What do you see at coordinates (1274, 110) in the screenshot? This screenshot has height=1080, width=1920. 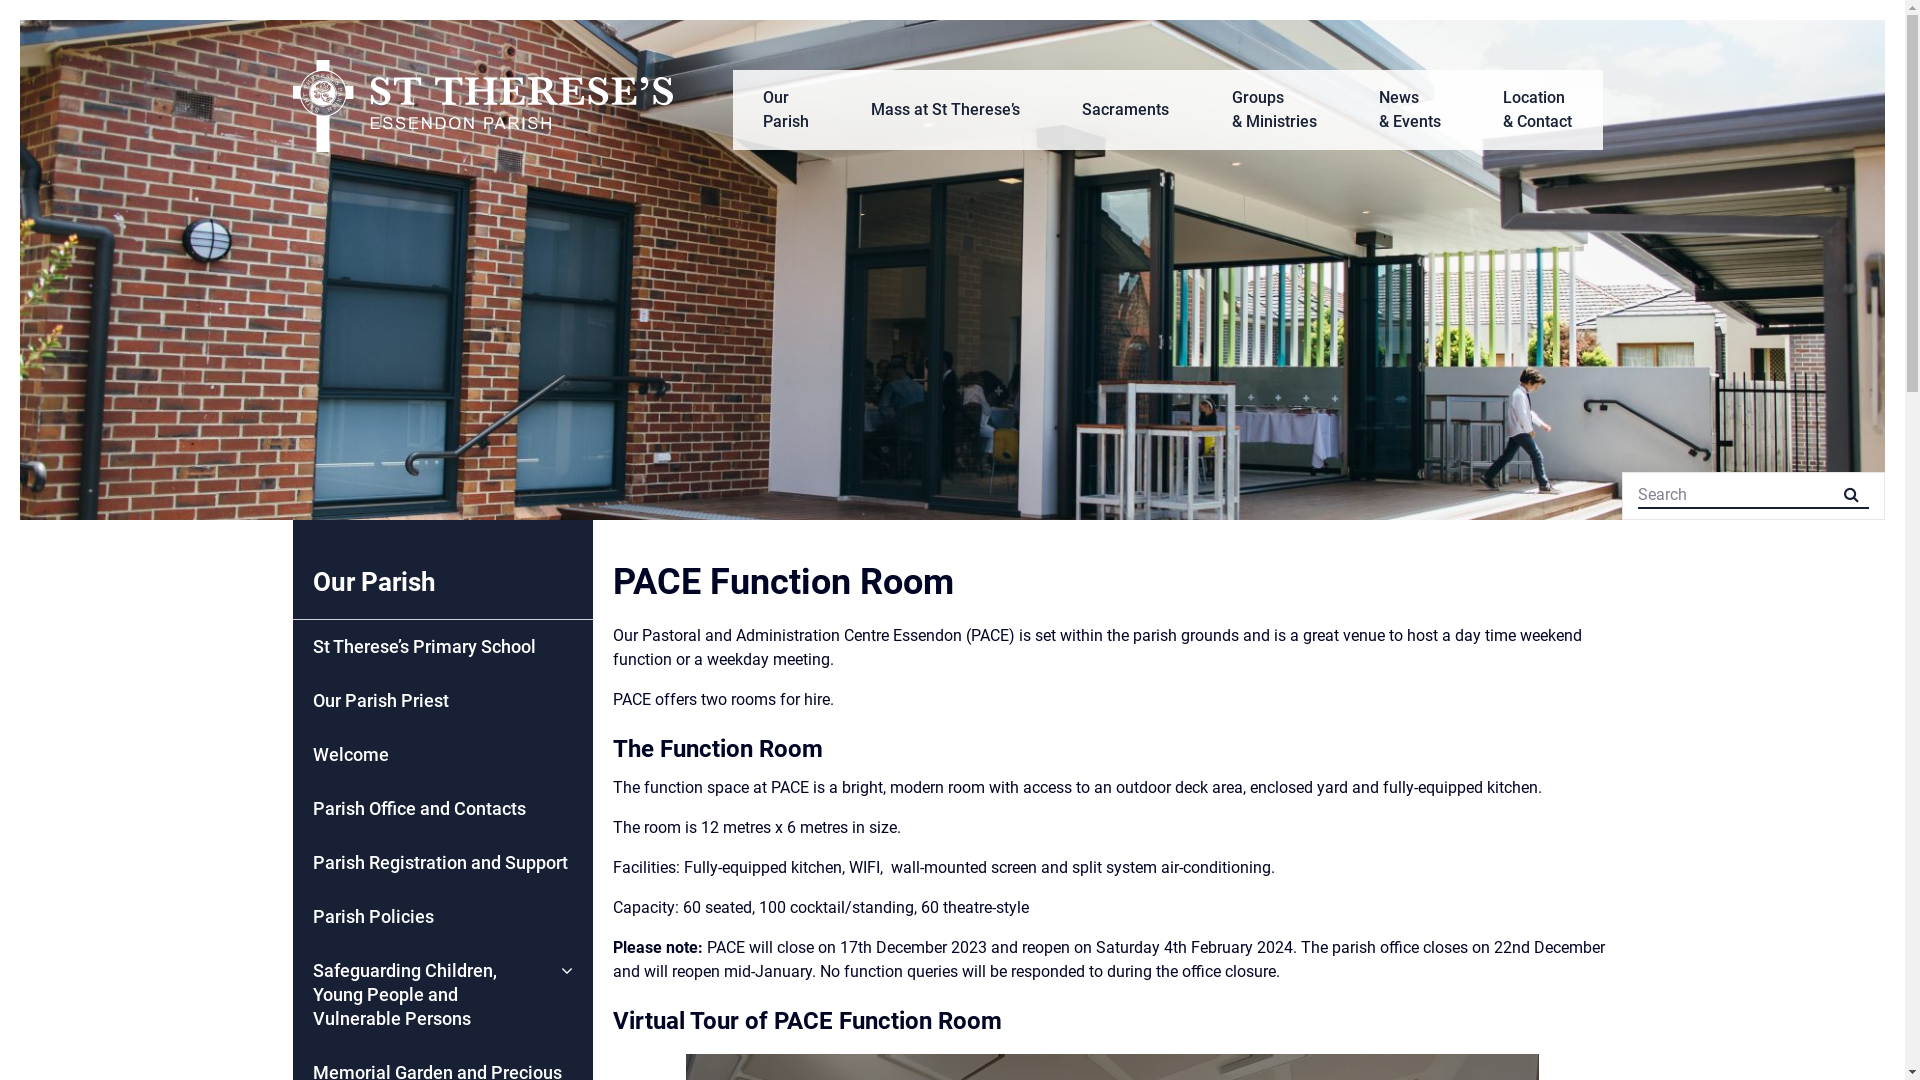 I see `Groups
& Ministries` at bounding box center [1274, 110].